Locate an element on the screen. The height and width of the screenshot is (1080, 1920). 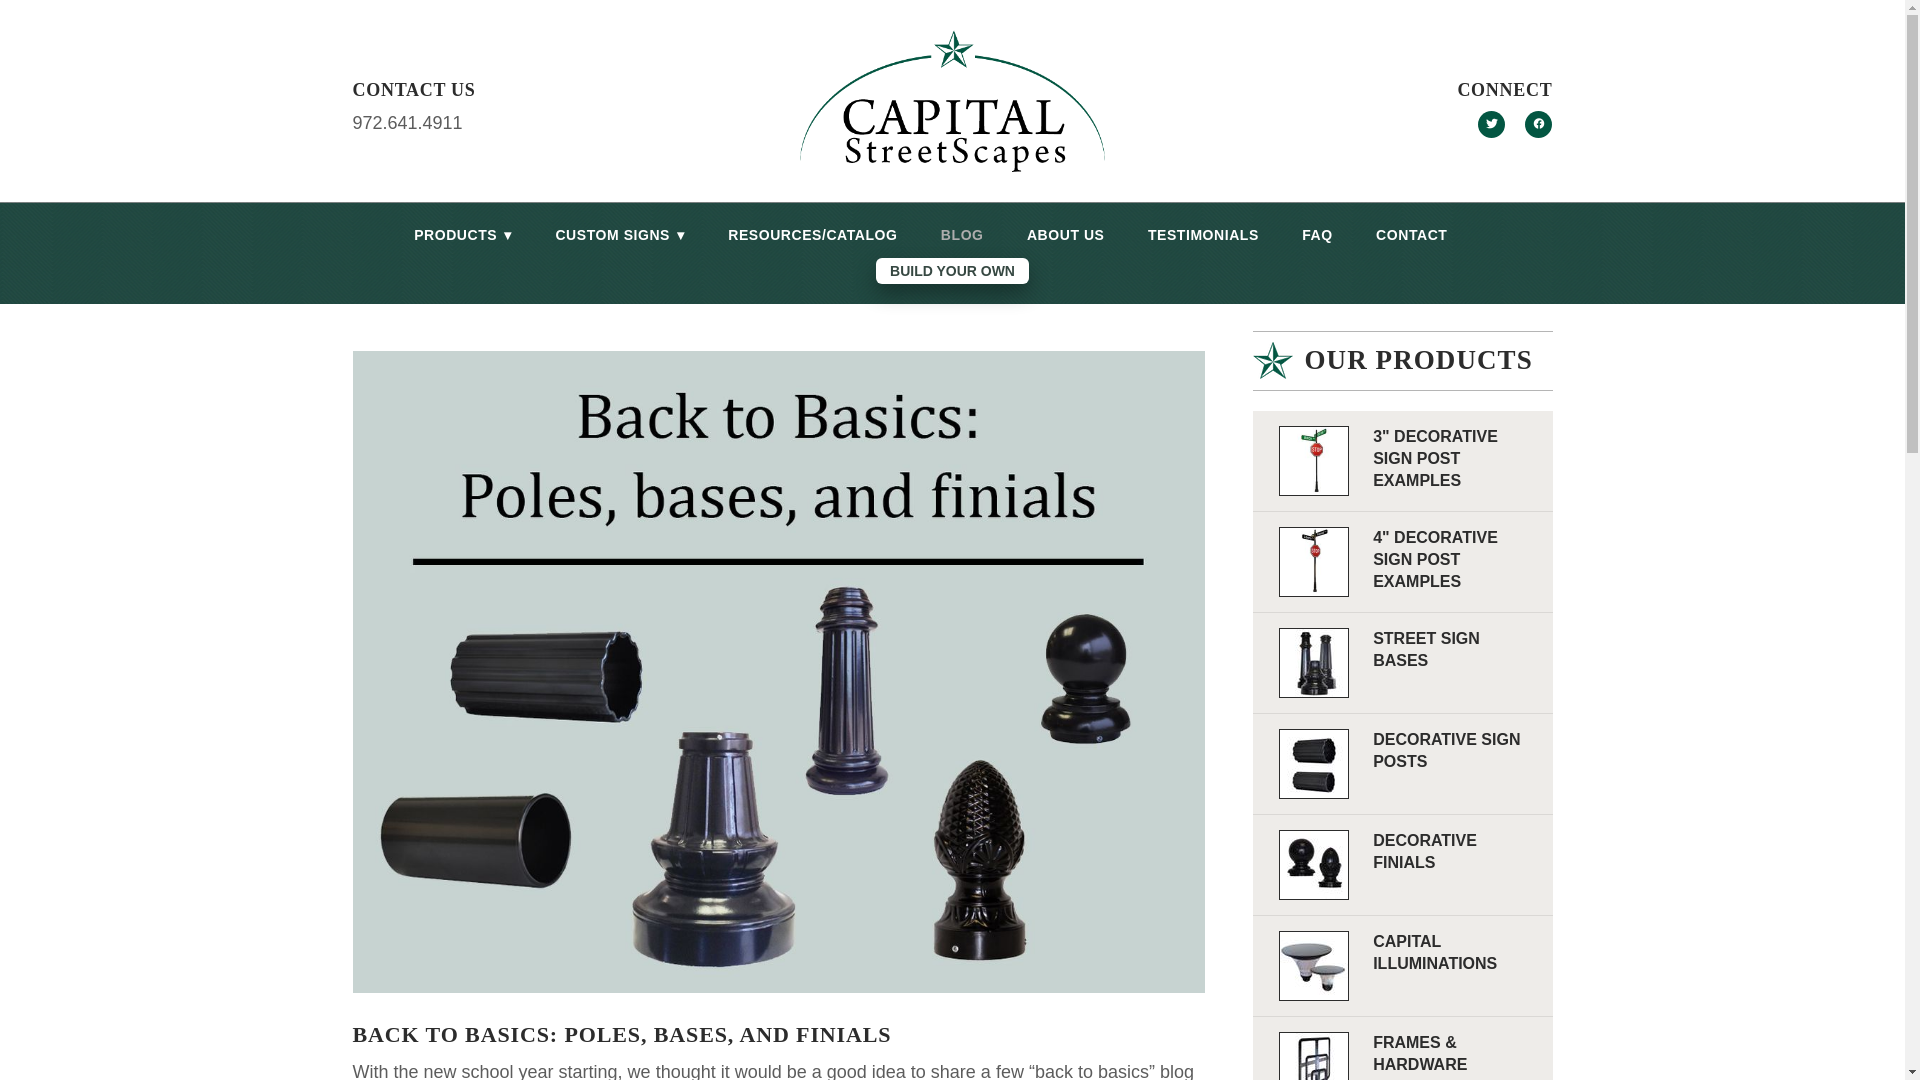
BUILD YOUR OWN is located at coordinates (952, 271).